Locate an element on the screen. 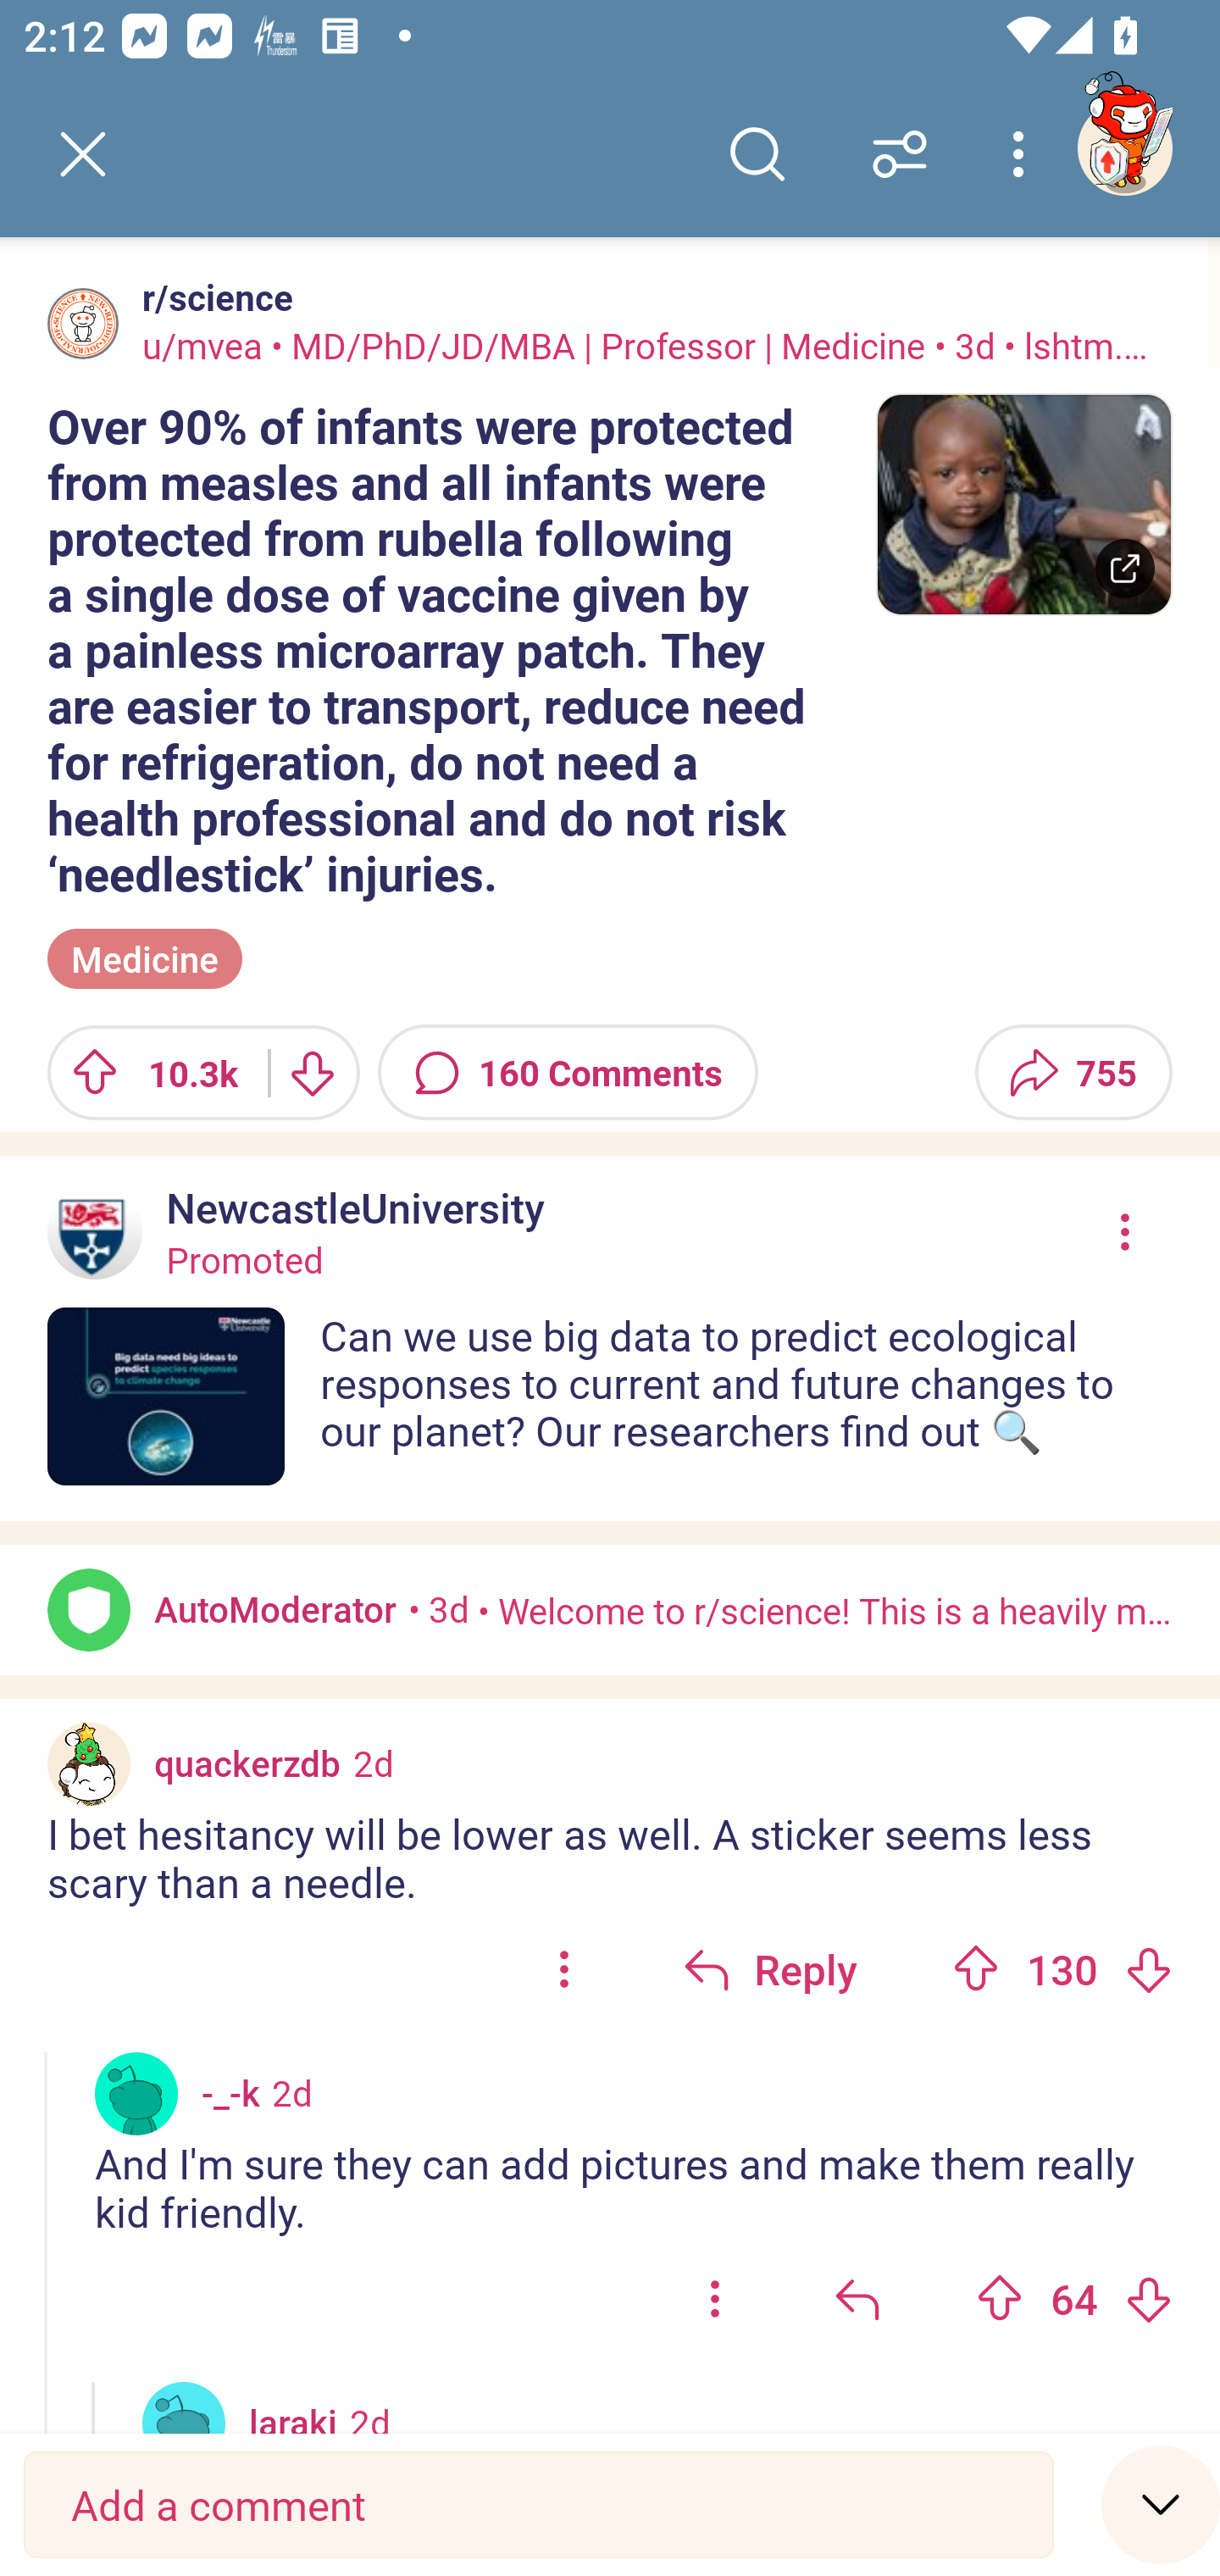 The width and height of the screenshot is (1220, 2576). Medicine is located at coordinates (145, 959).